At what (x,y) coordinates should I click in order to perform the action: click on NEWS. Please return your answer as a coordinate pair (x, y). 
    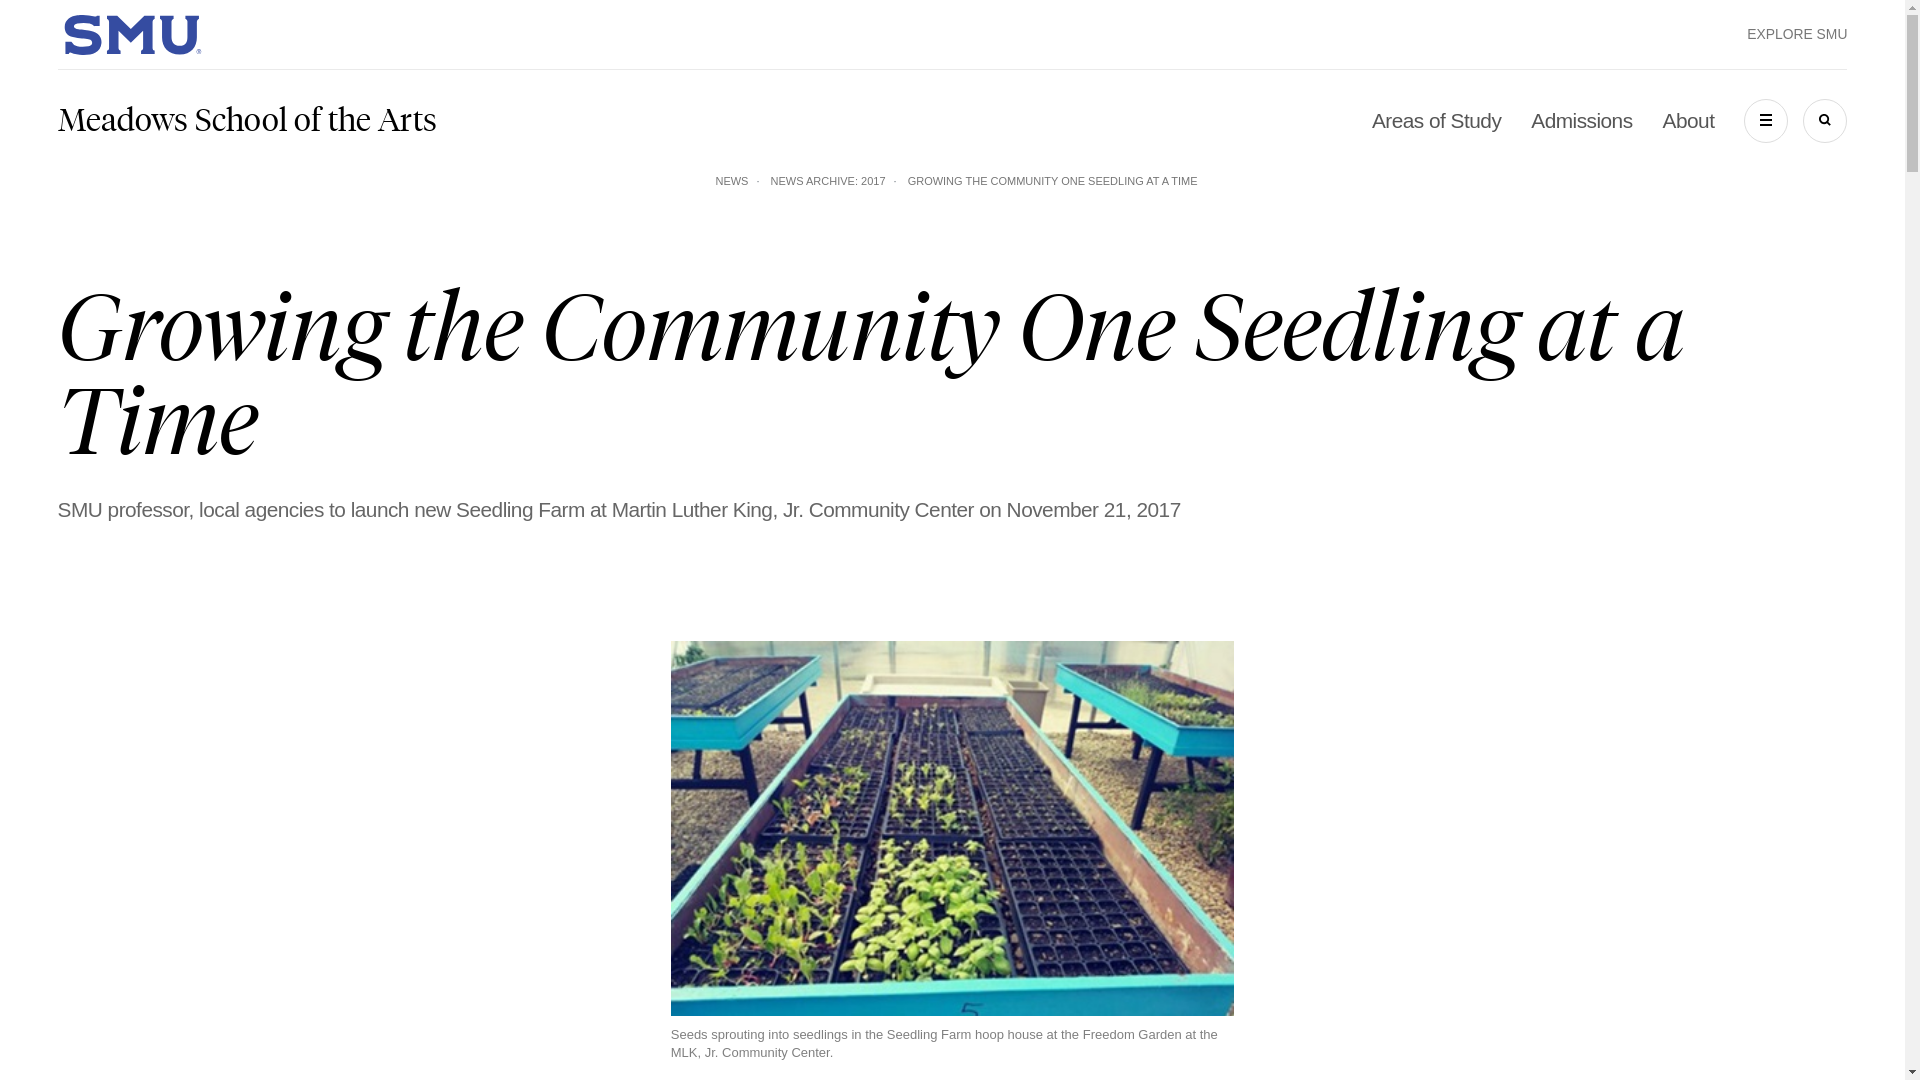
    Looking at the image, I should click on (731, 180).